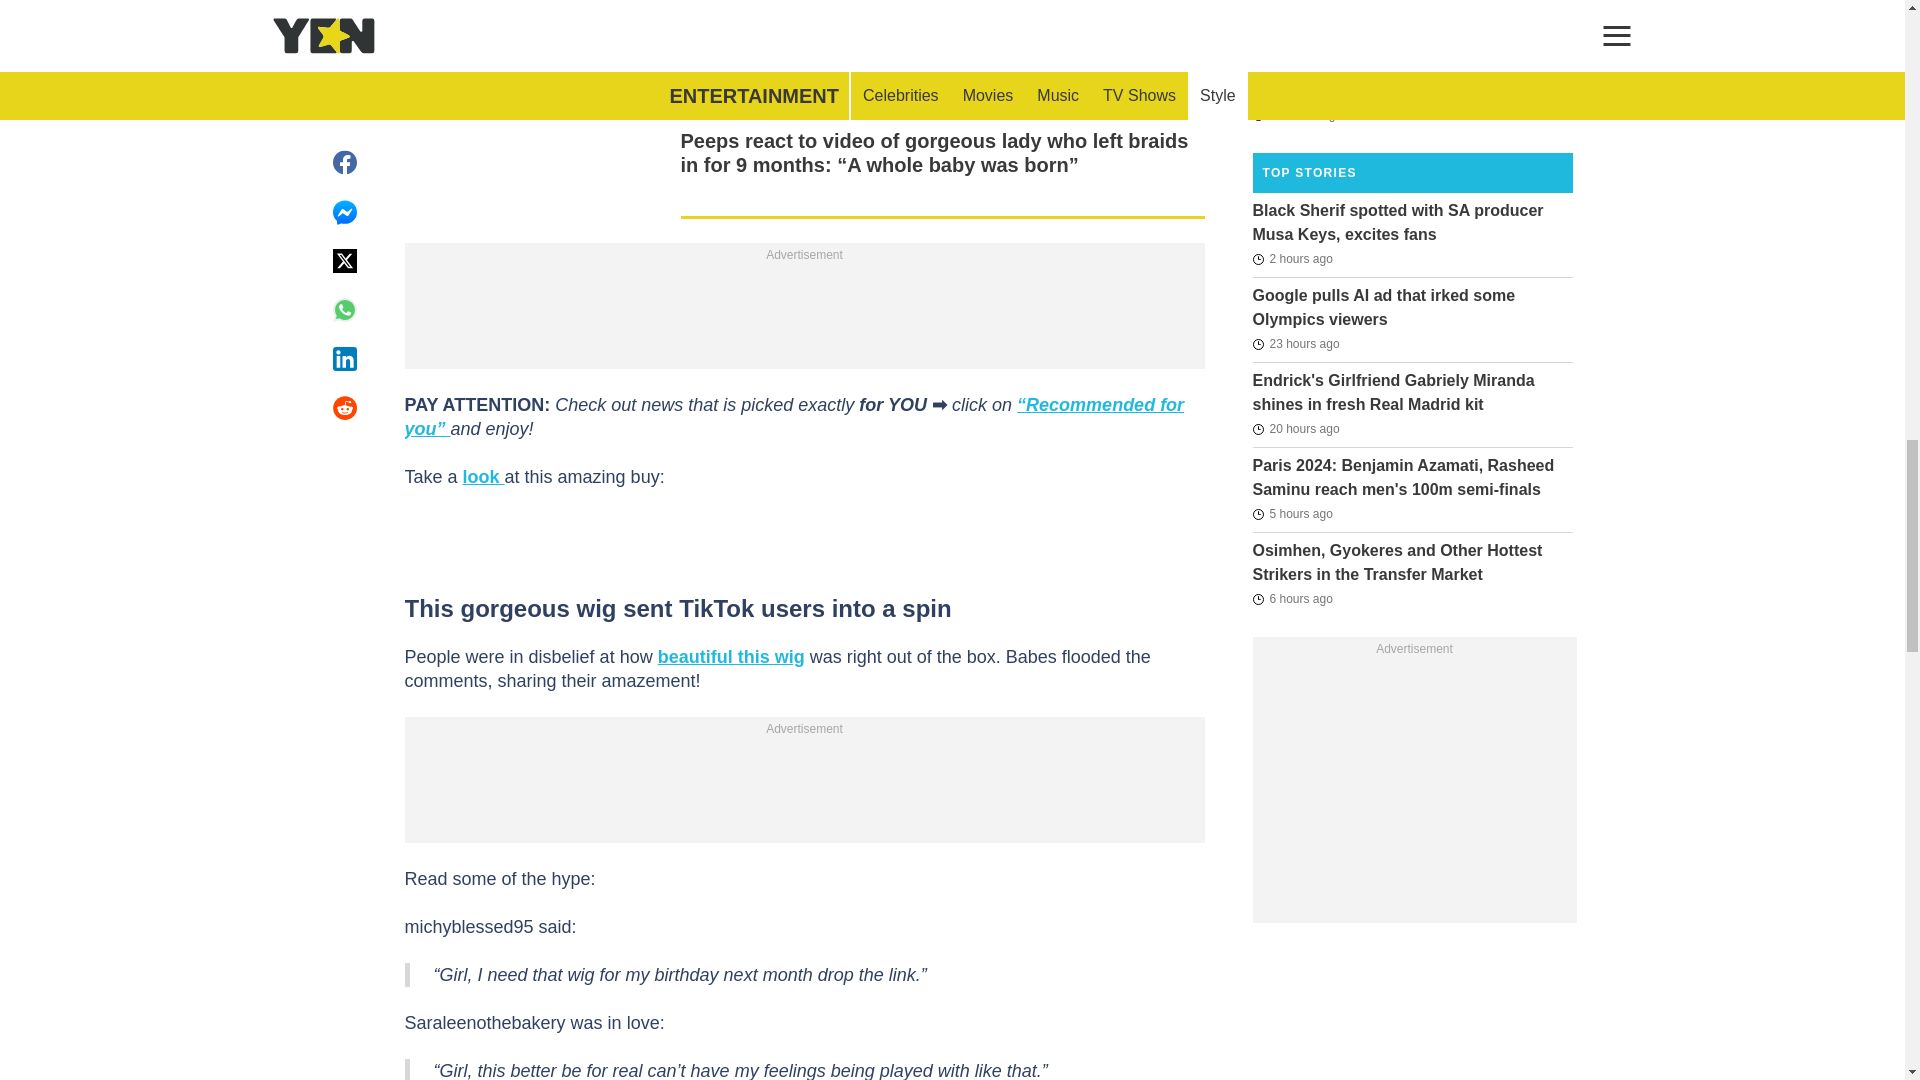 This screenshot has width=1920, height=1080. Describe the element at coordinates (1294, 428) in the screenshot. I see `2024-08-03T00:24:28Z` at that location.